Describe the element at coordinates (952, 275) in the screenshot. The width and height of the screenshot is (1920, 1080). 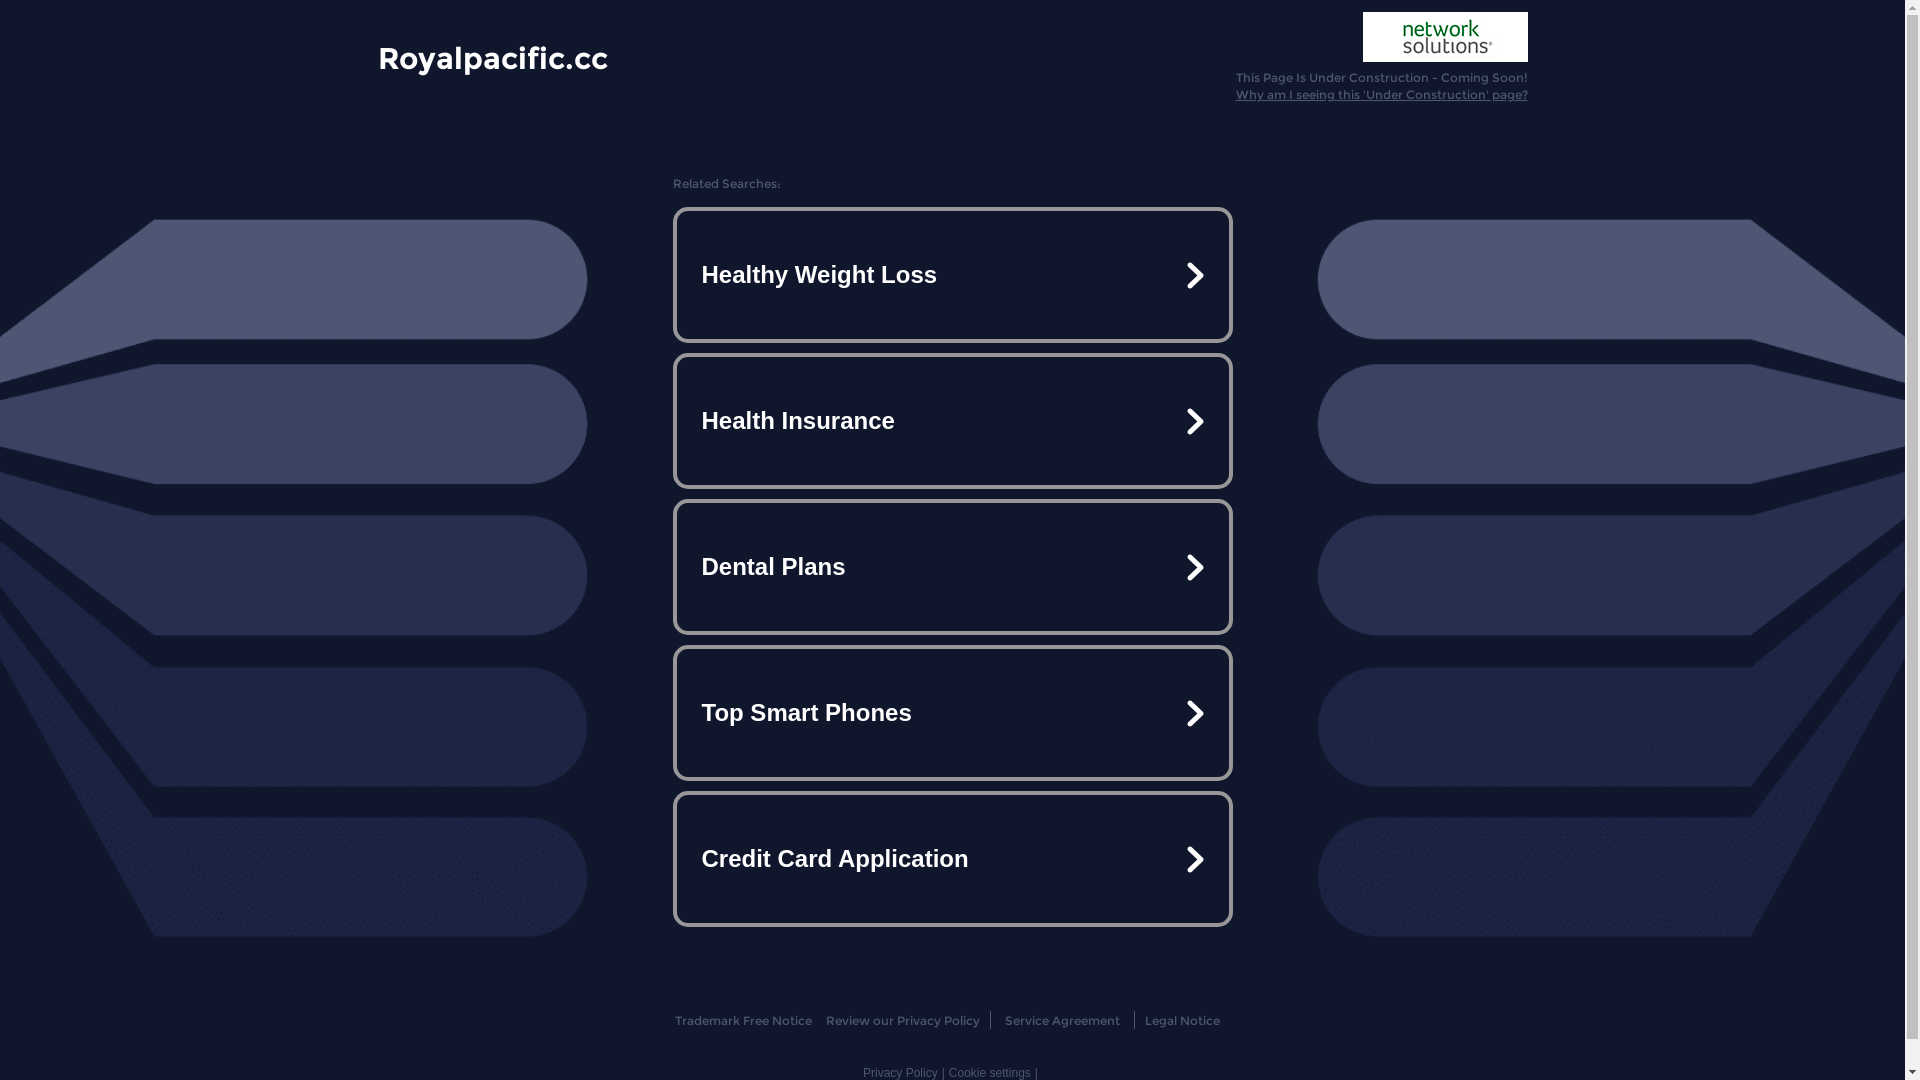
I see `Healthy Weight Loss` at that location.